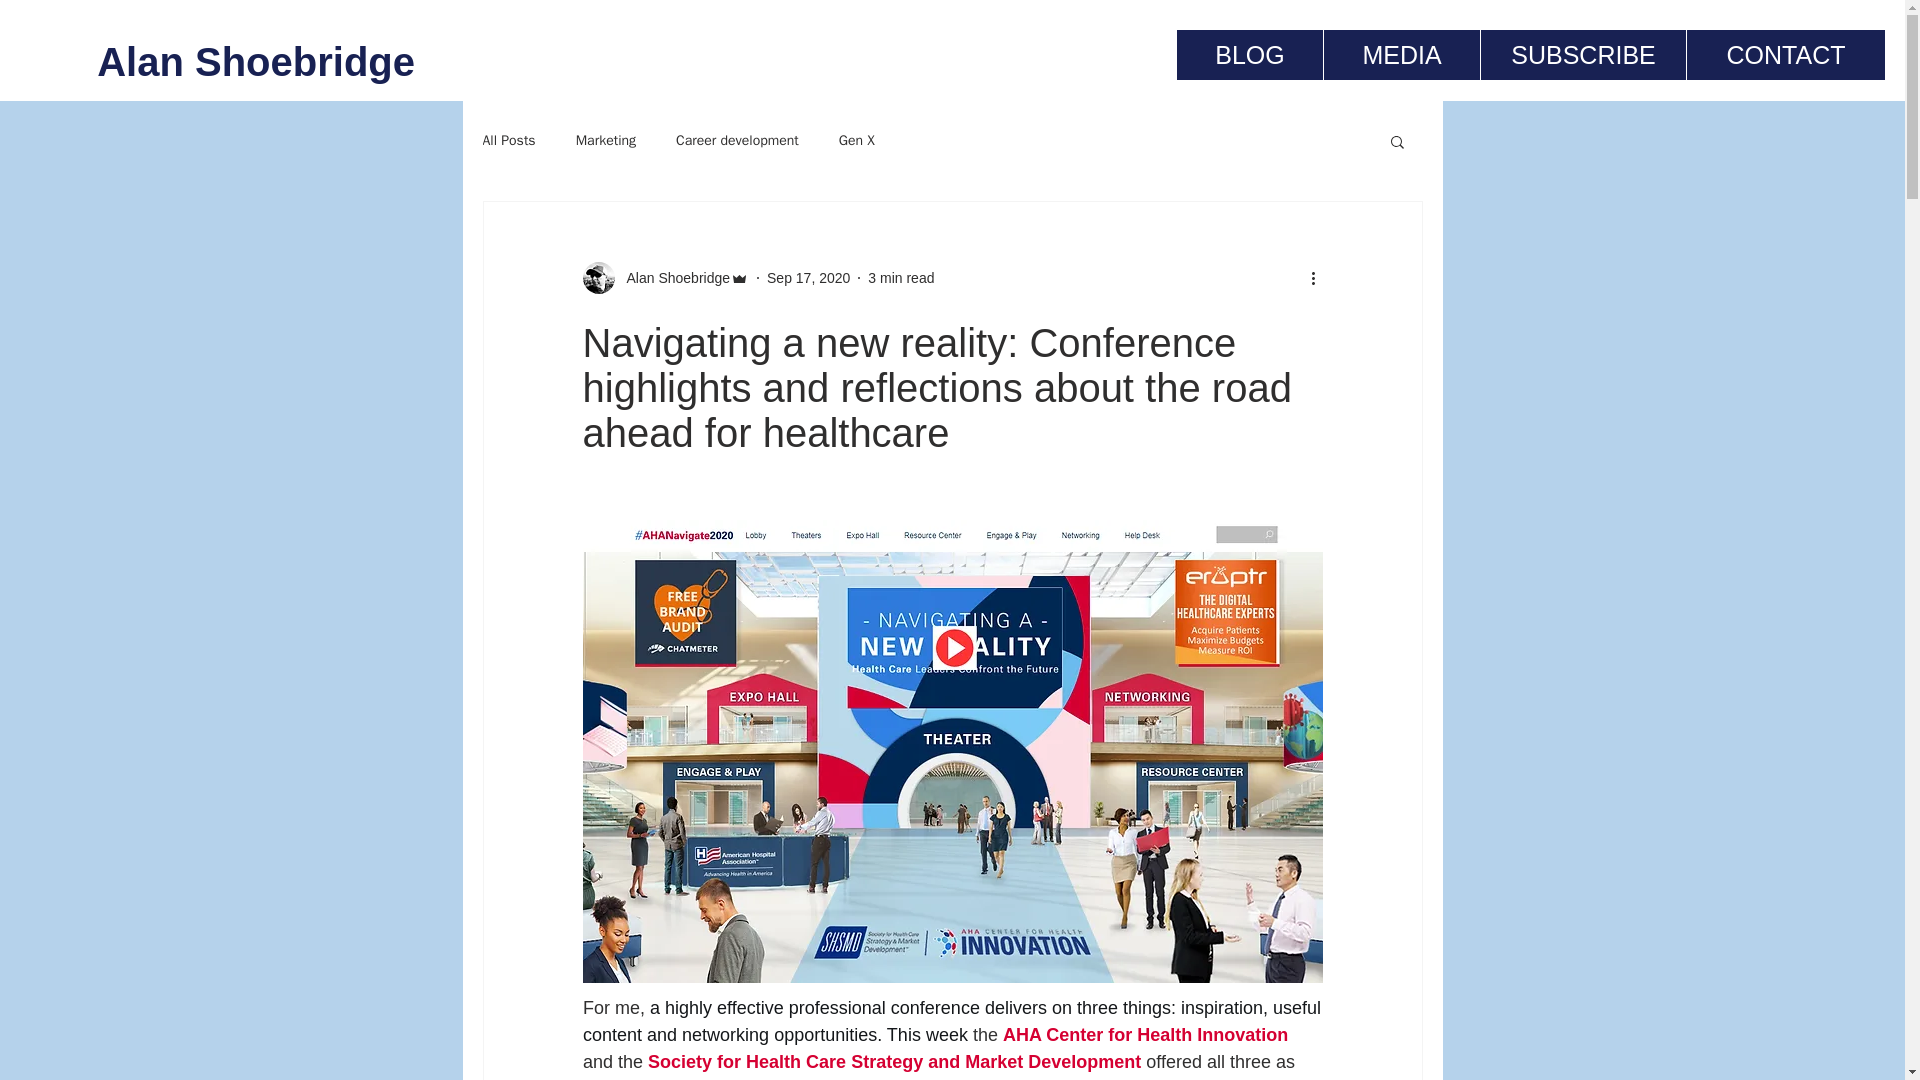 Image resolution: width=1920 pixels, height=1080 pixels. What do you see at coordinates (857, 140) in the screenshot?
I see `Gen X` at bounding box center [857, 140].